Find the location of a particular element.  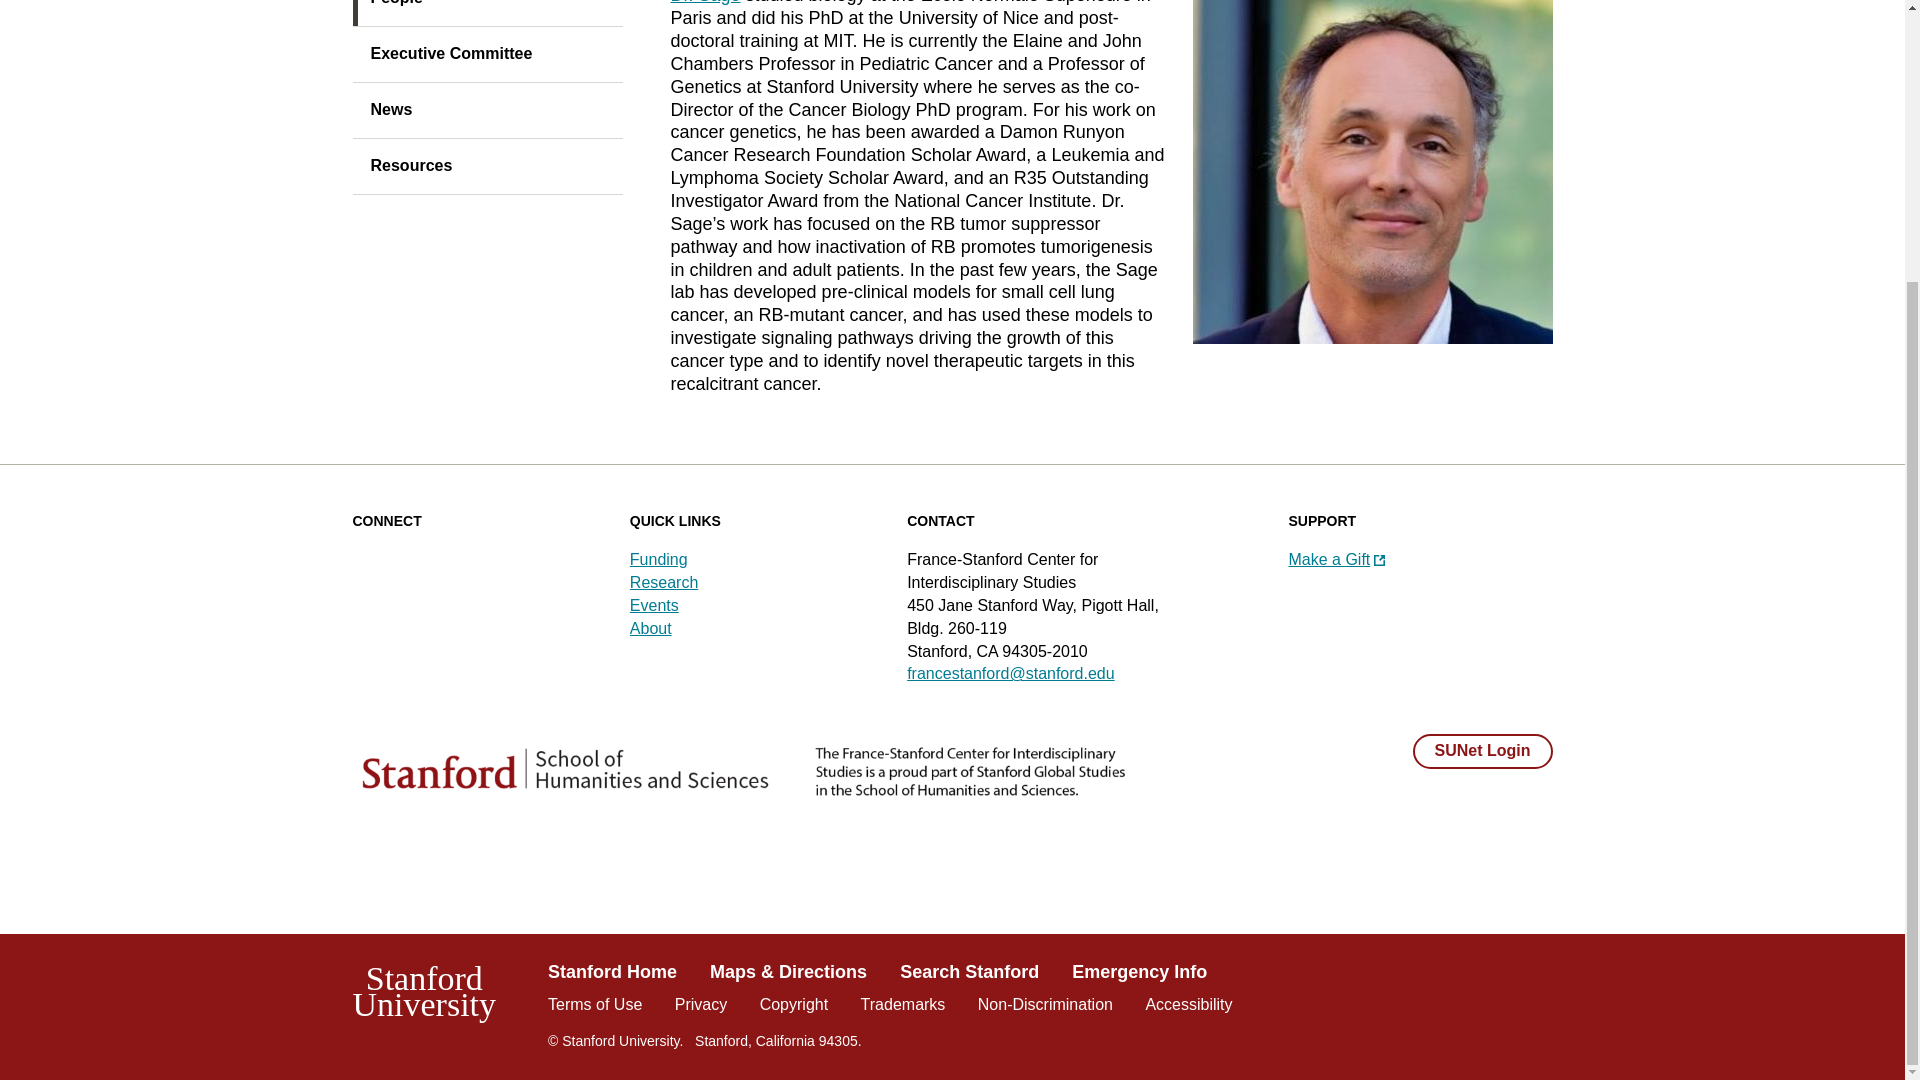

Terms of use for sites is located at coordinates (594, 1004).